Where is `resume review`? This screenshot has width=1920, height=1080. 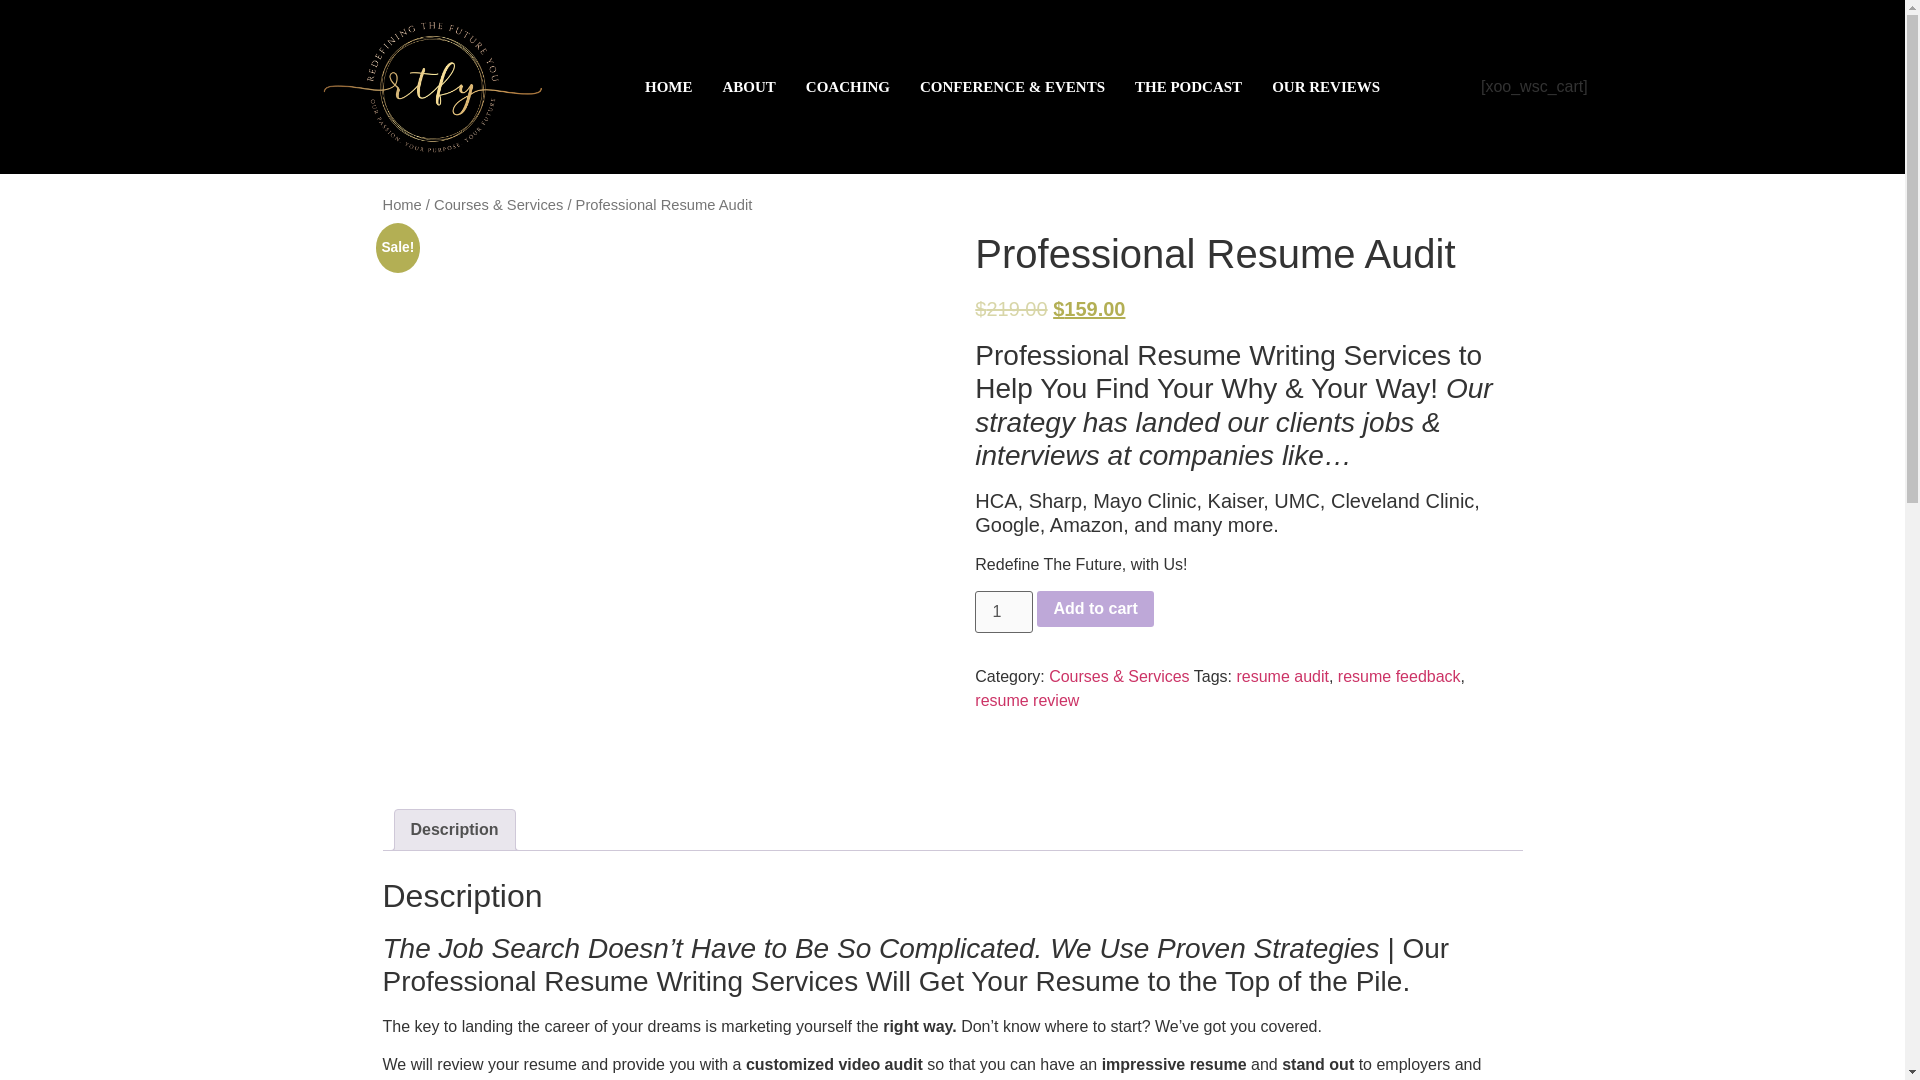
resume review is located at coordinates (1027, 700).